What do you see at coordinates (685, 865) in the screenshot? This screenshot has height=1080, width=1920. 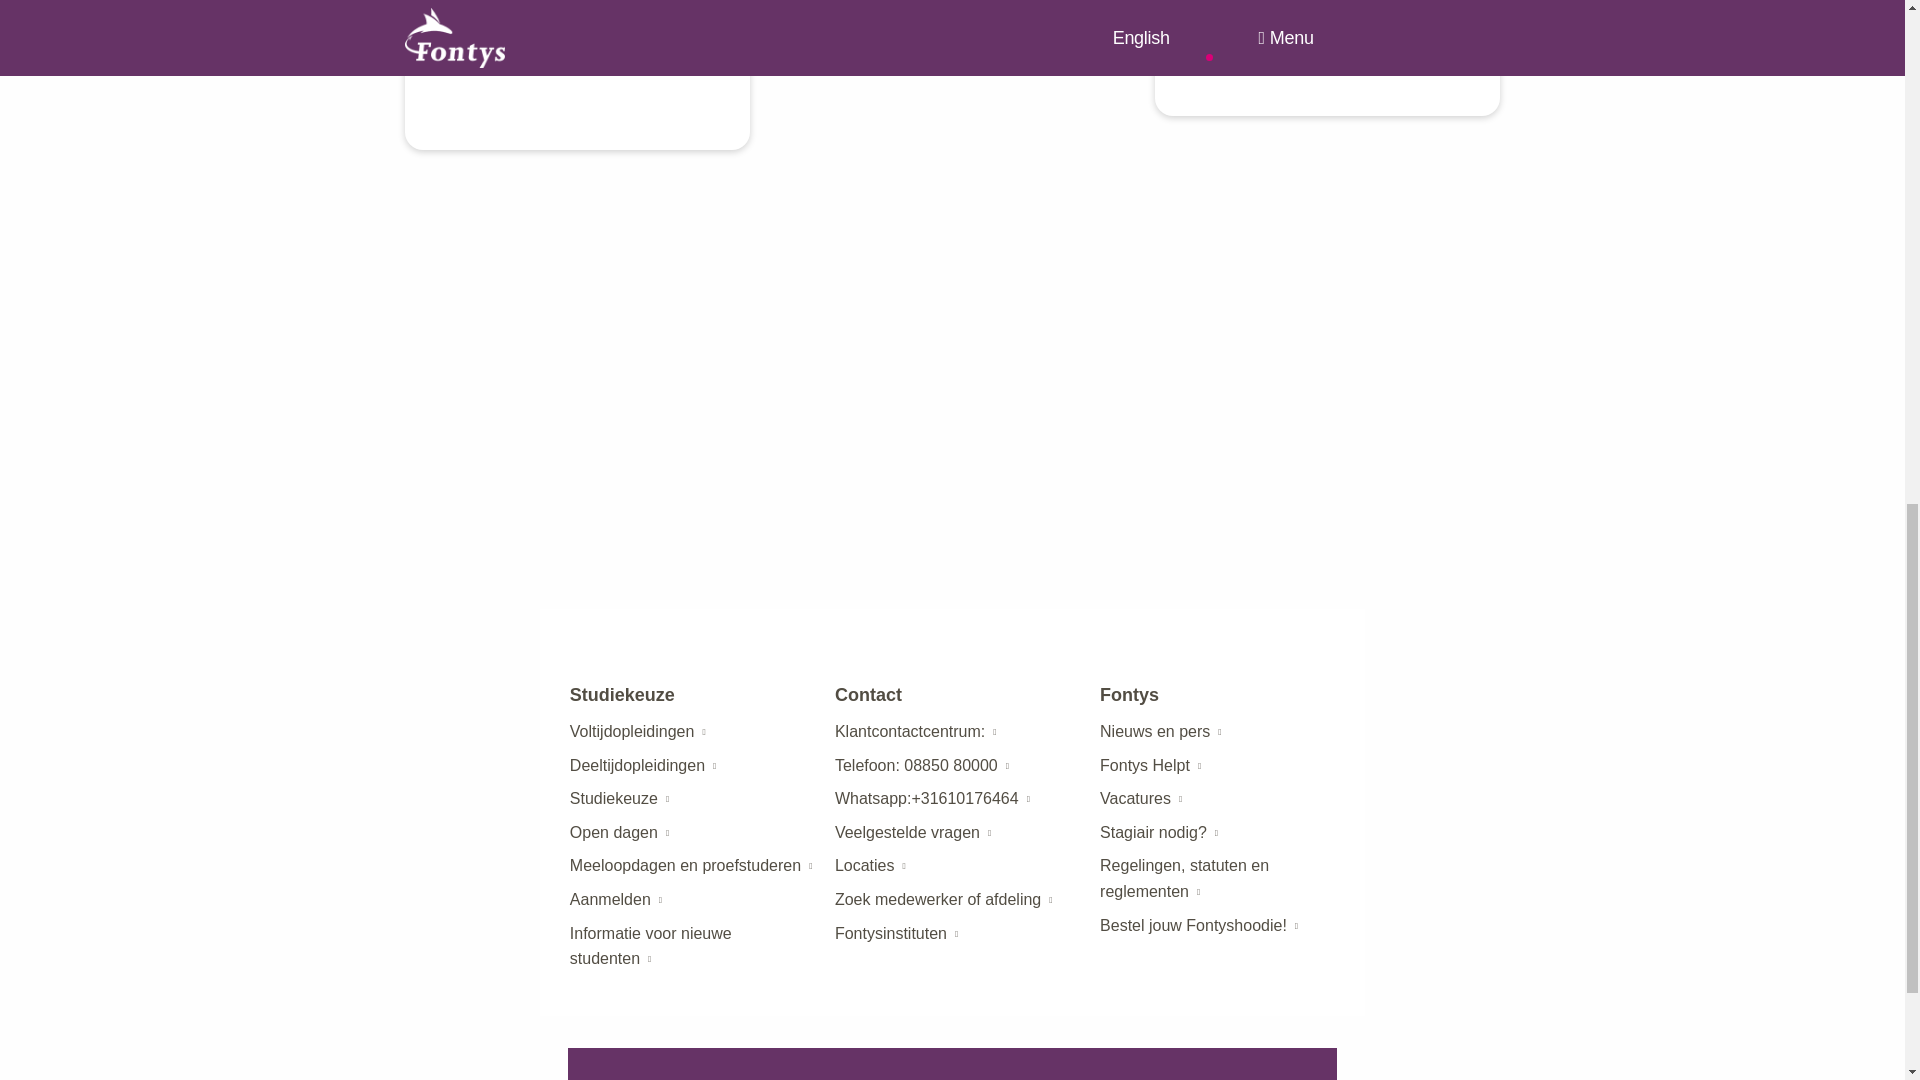 I see `Agenda SKA` at bounding box center [685, 865].